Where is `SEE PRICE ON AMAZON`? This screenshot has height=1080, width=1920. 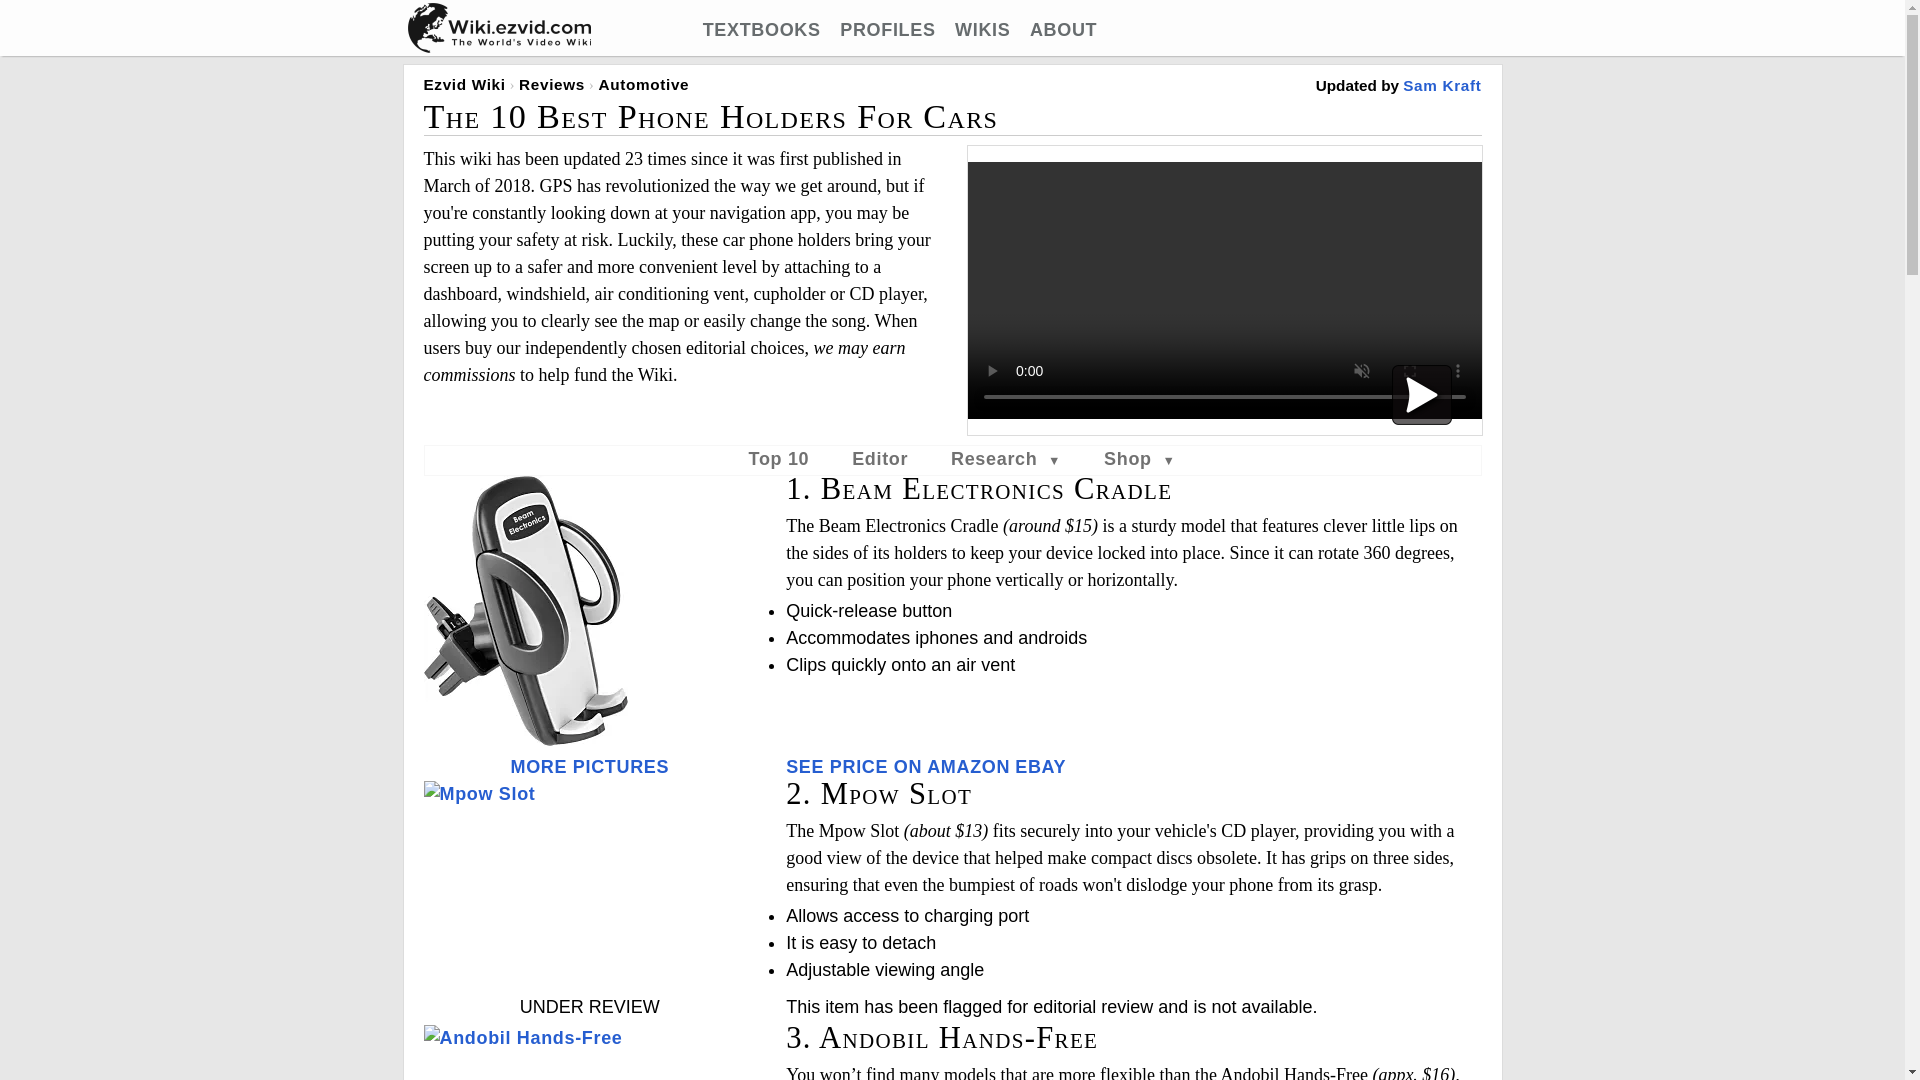
SEE PRICE ON AMAZON is located at coordinates (897, 766).